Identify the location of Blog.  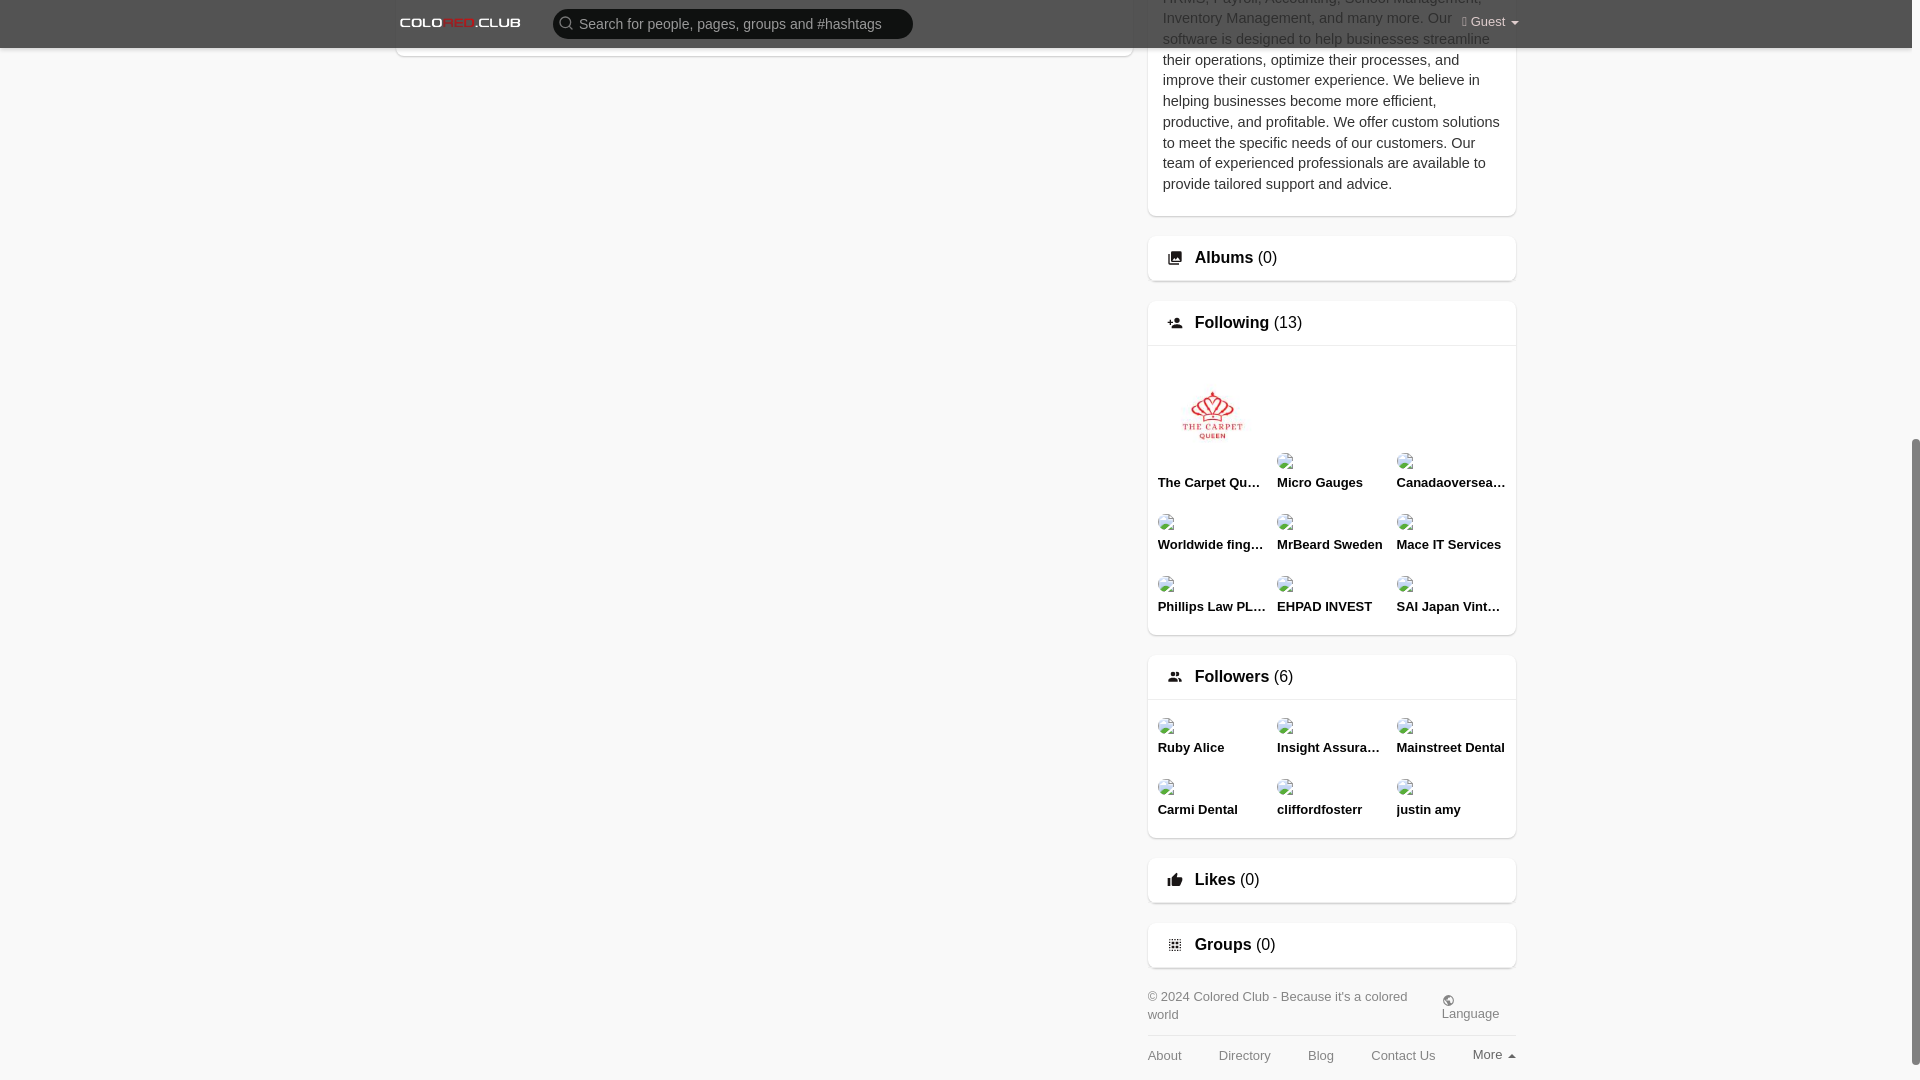
(1320, 1054).